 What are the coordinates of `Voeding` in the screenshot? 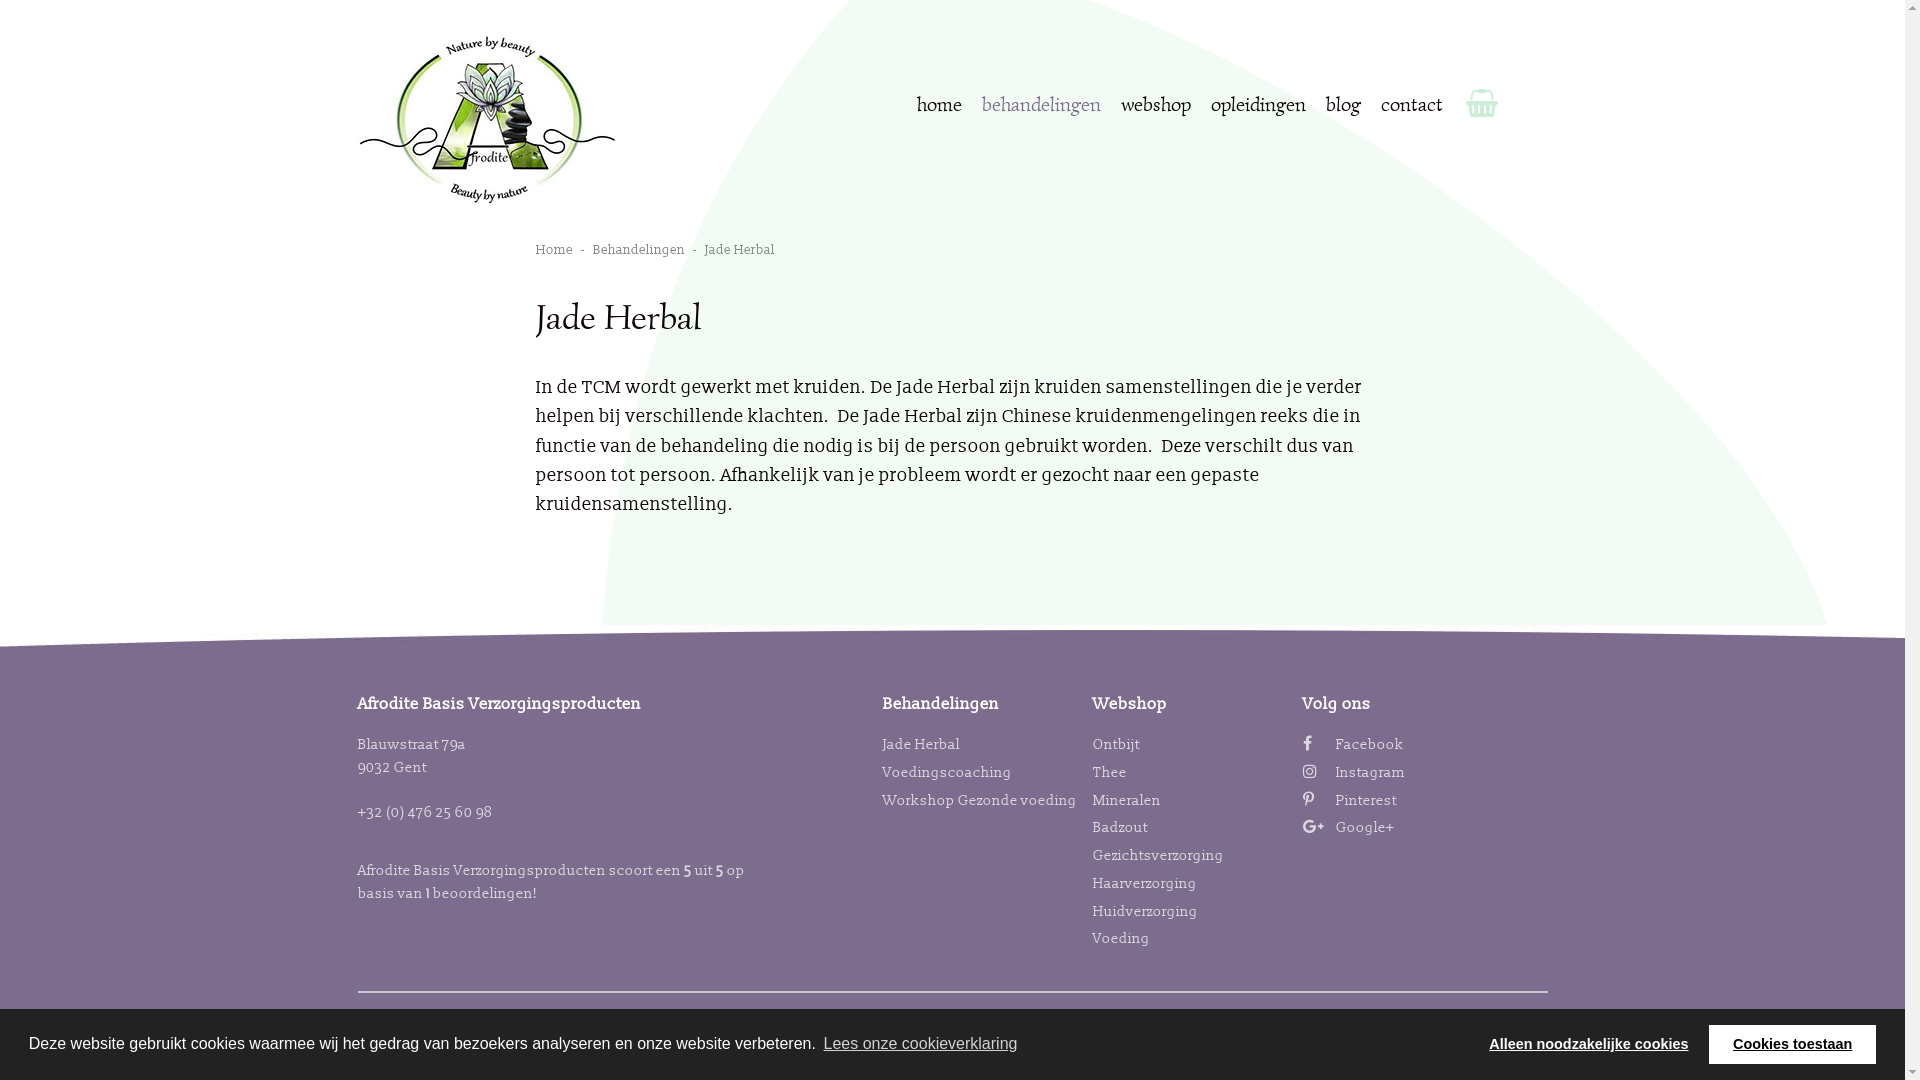 It's located at (1120, 938).